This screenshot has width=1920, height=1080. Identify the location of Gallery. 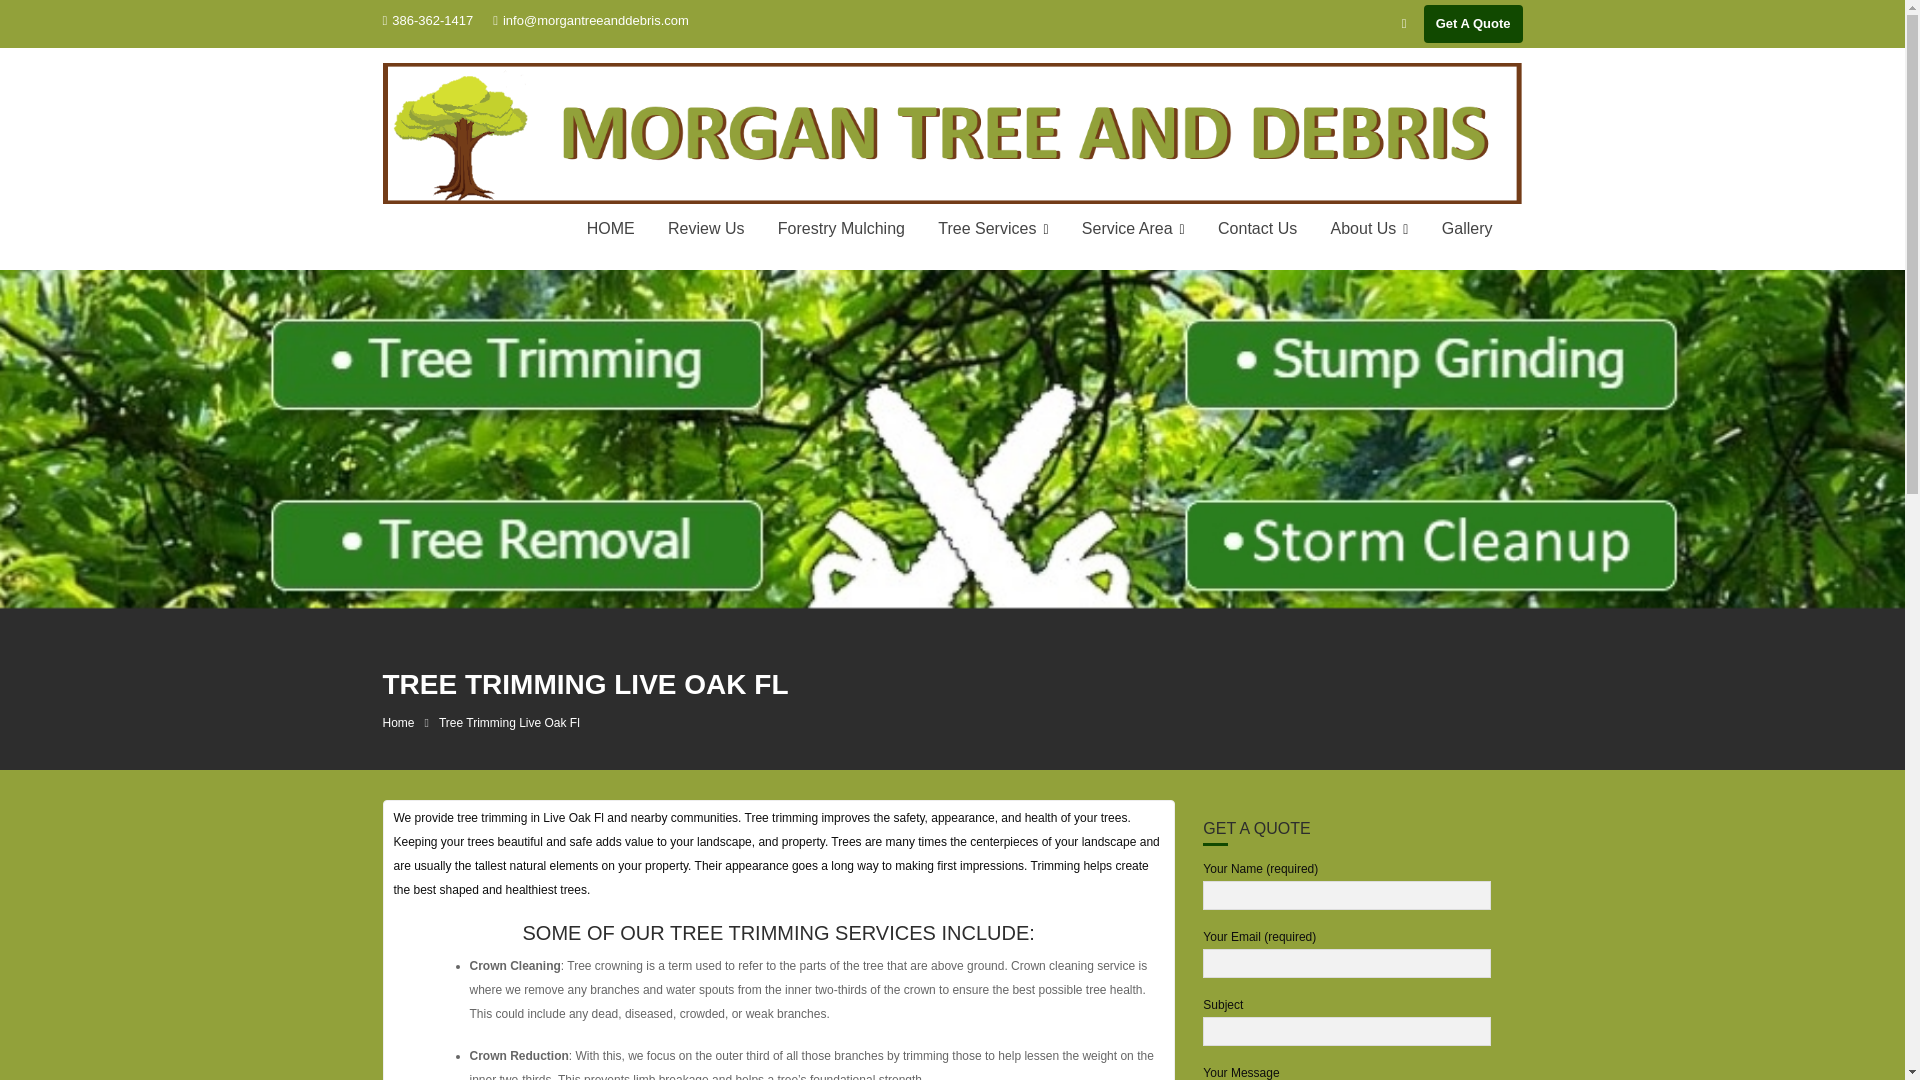
(1466, 228).